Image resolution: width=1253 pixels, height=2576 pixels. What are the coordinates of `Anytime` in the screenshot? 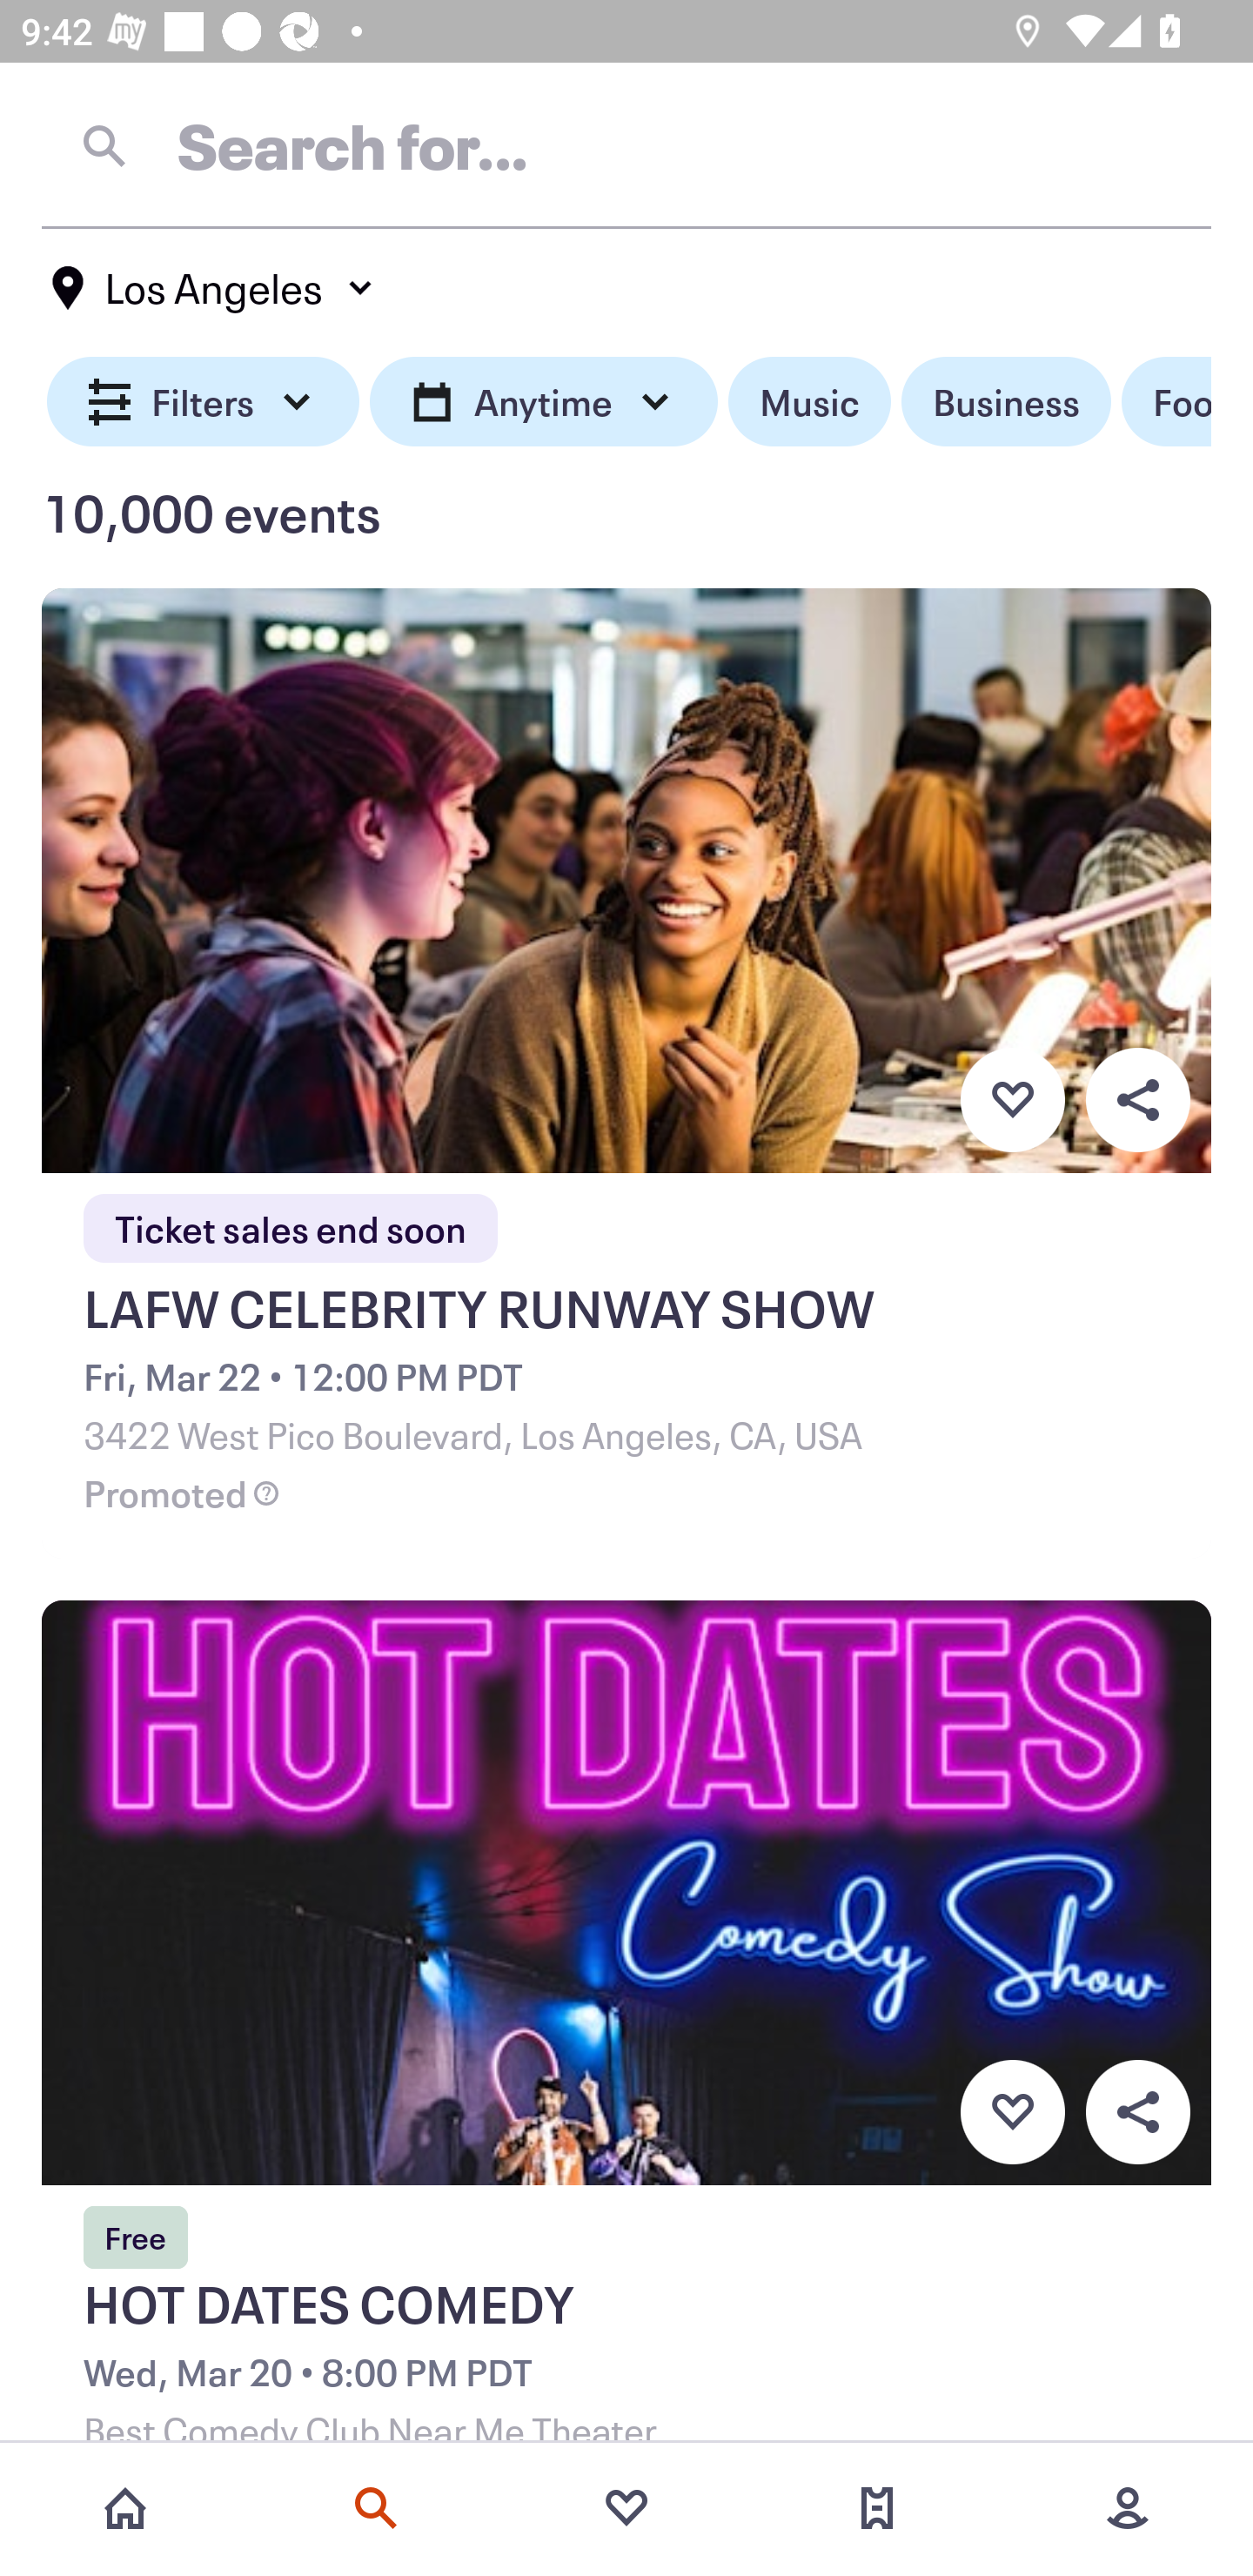 It's located at (543, 402).